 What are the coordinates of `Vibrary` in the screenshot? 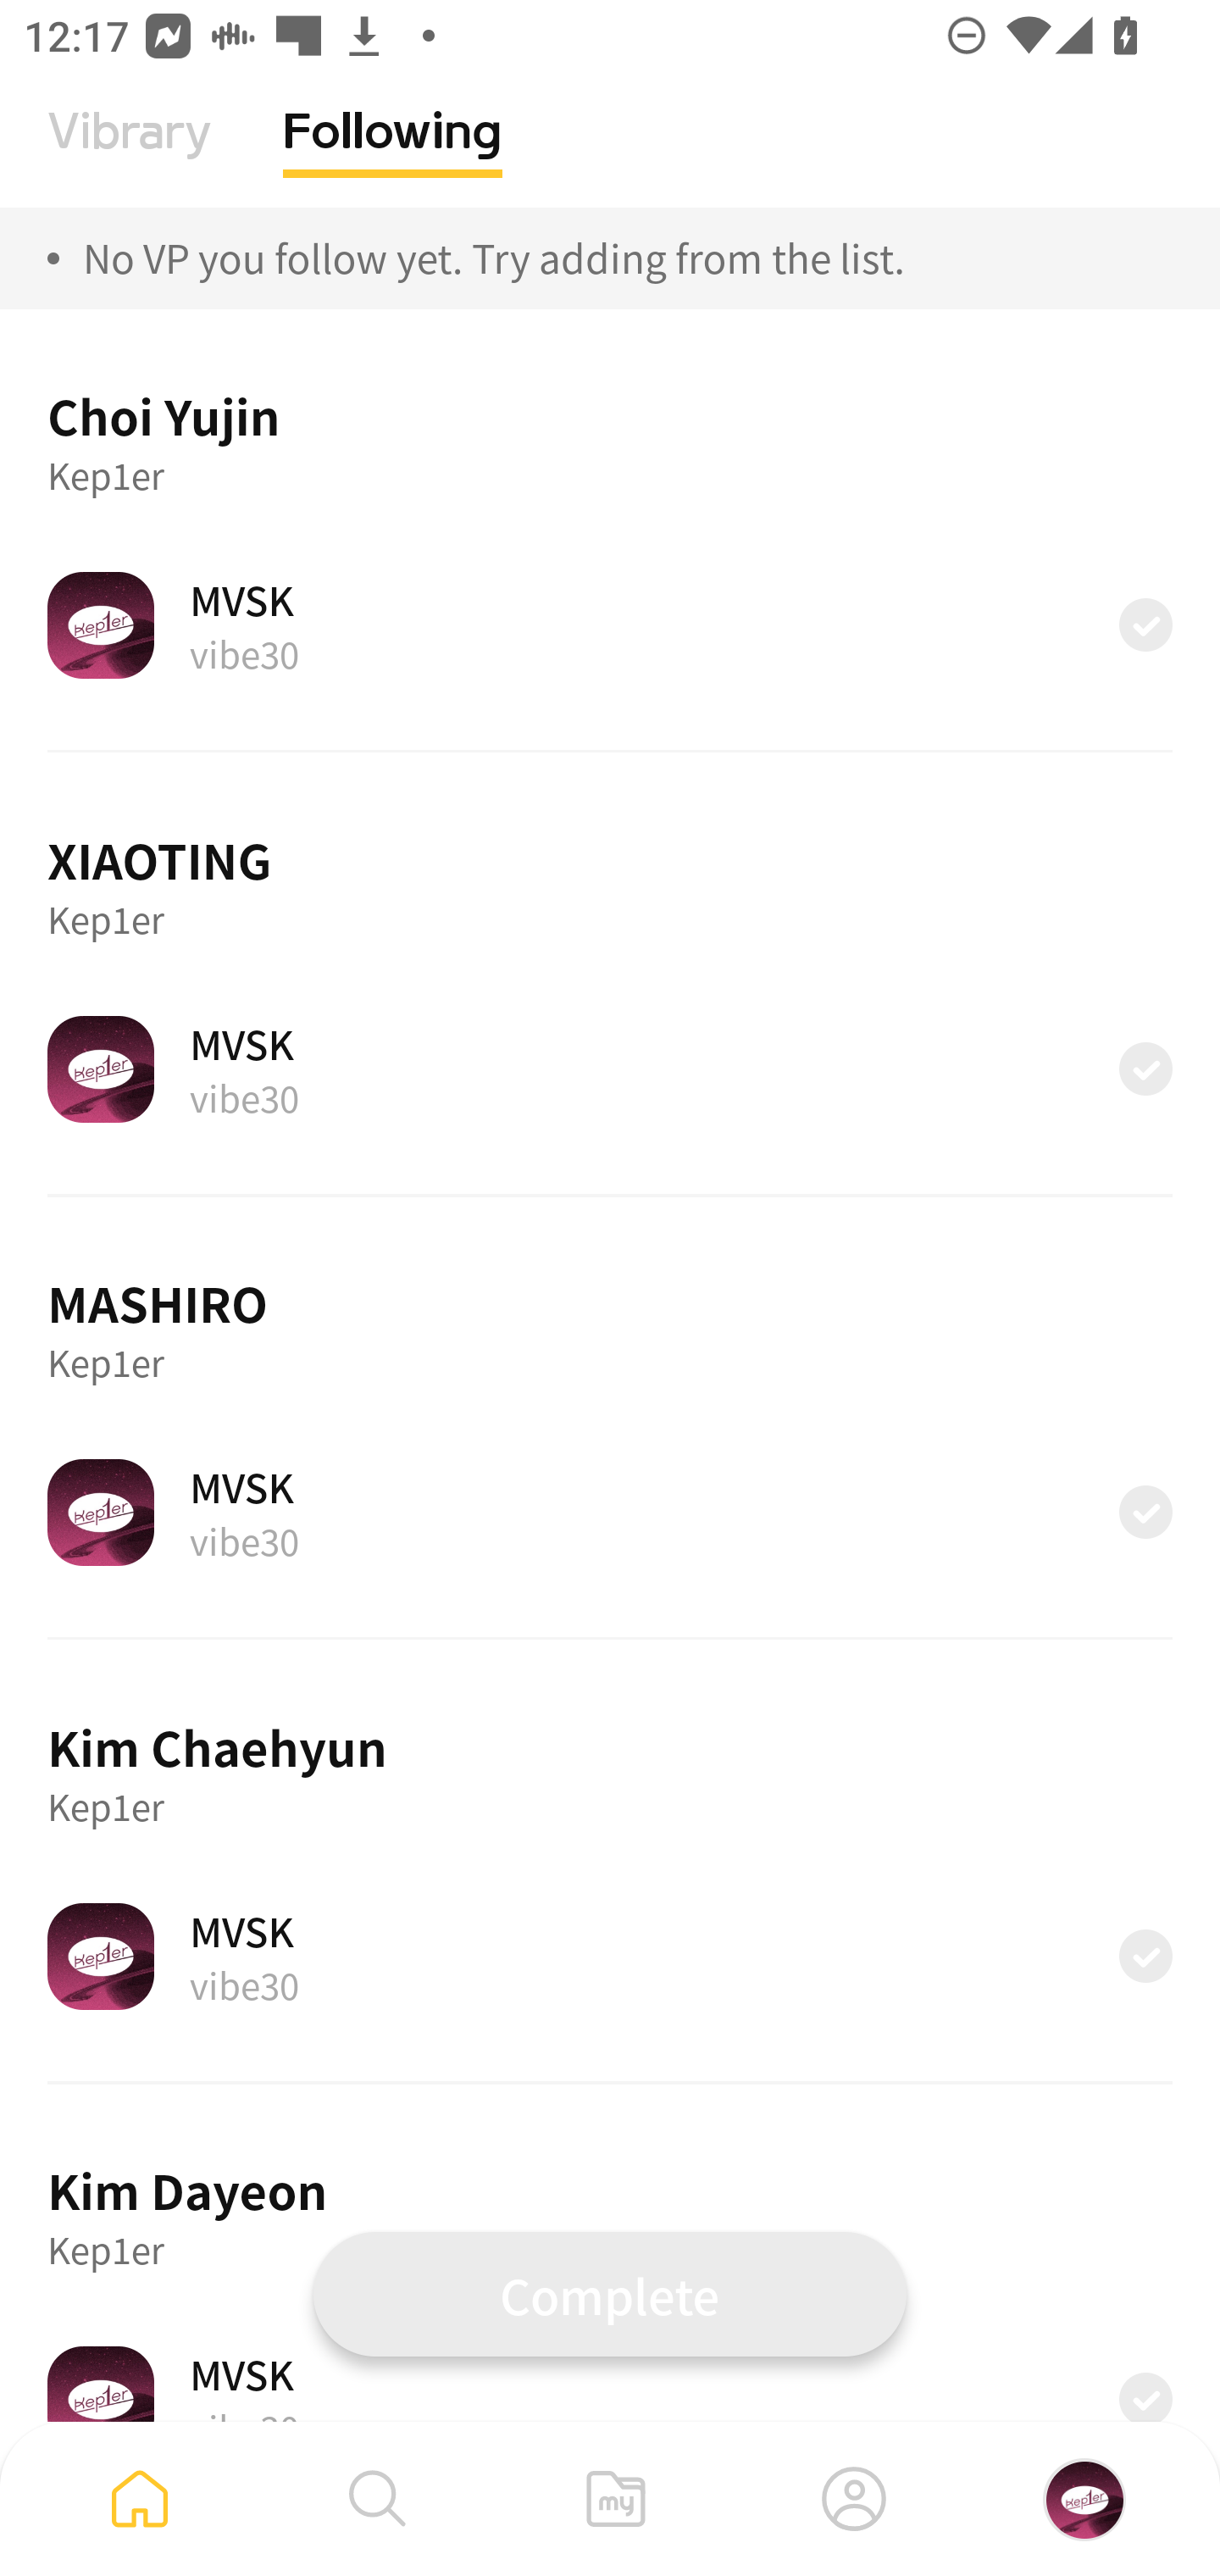 It's located at (130, 157).